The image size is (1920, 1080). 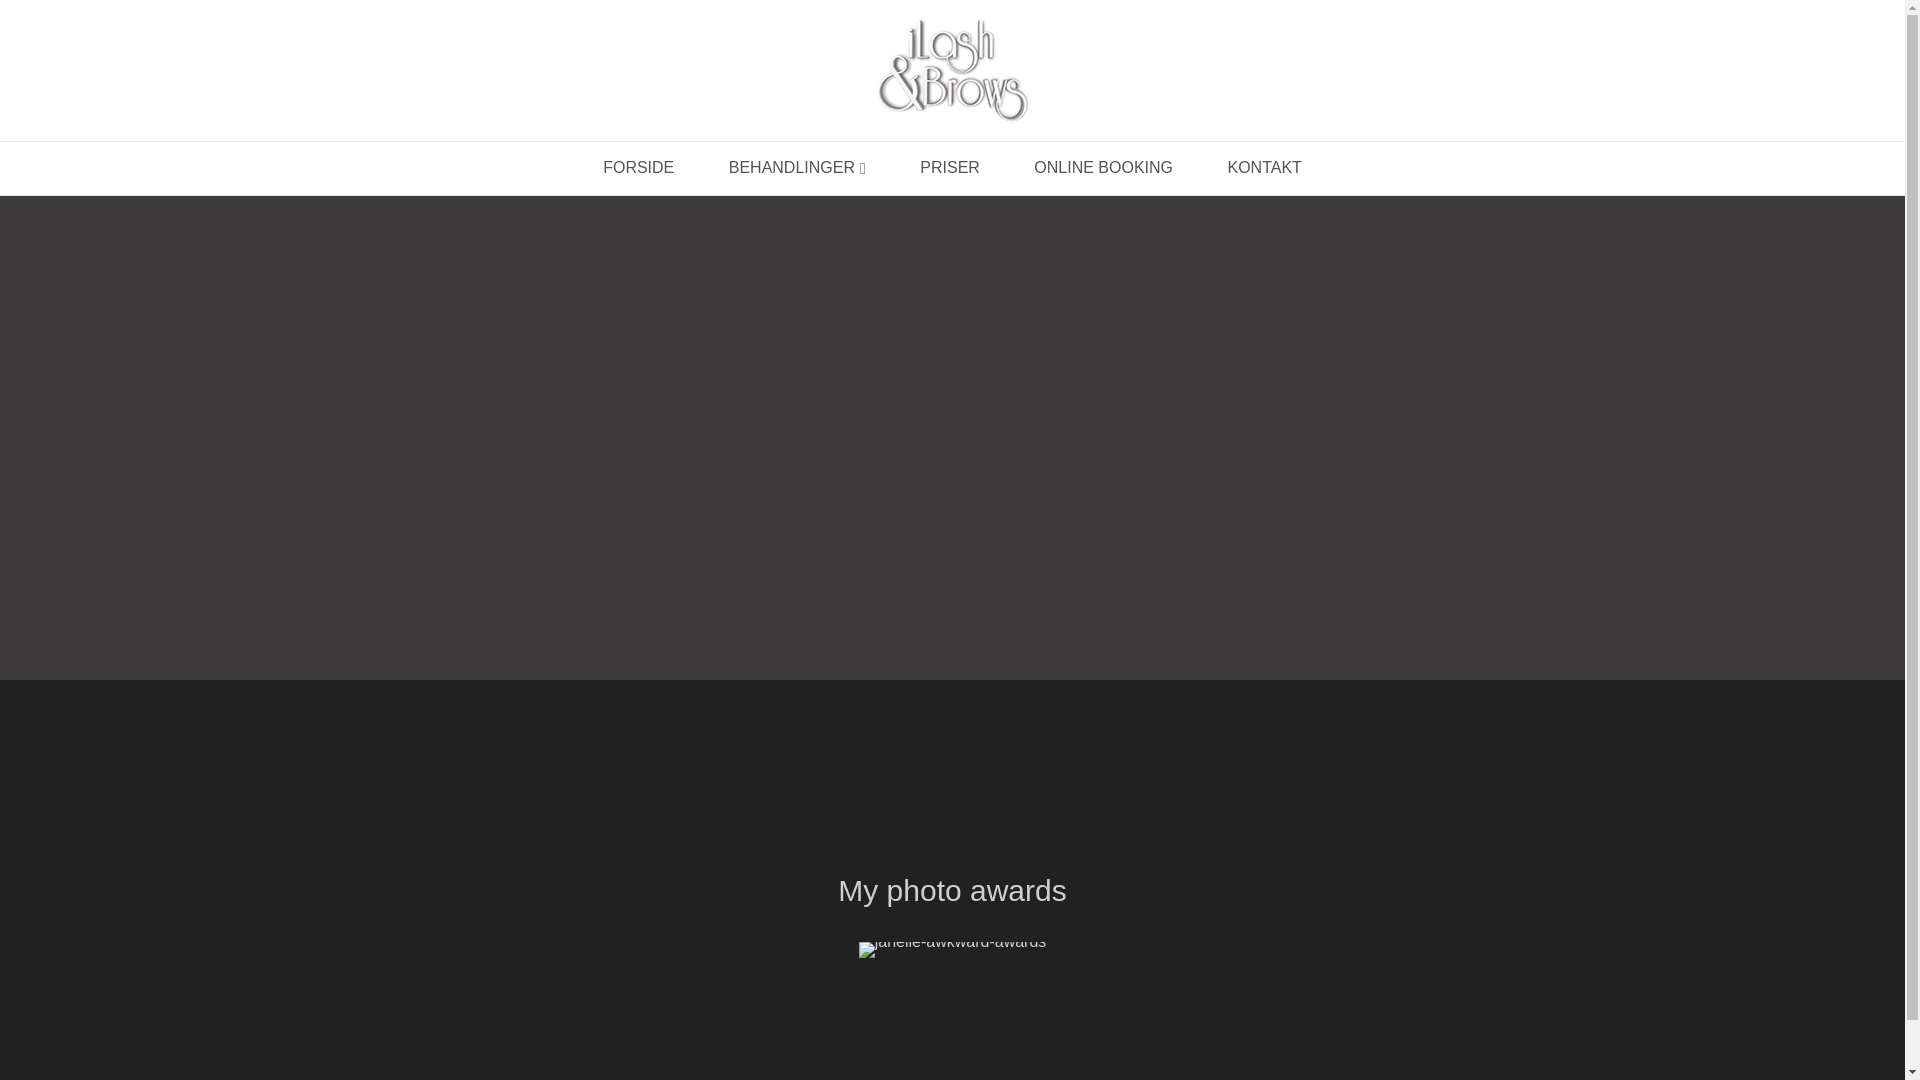 I want to click on BEHANDLINGER, so click(x=797, y=168).